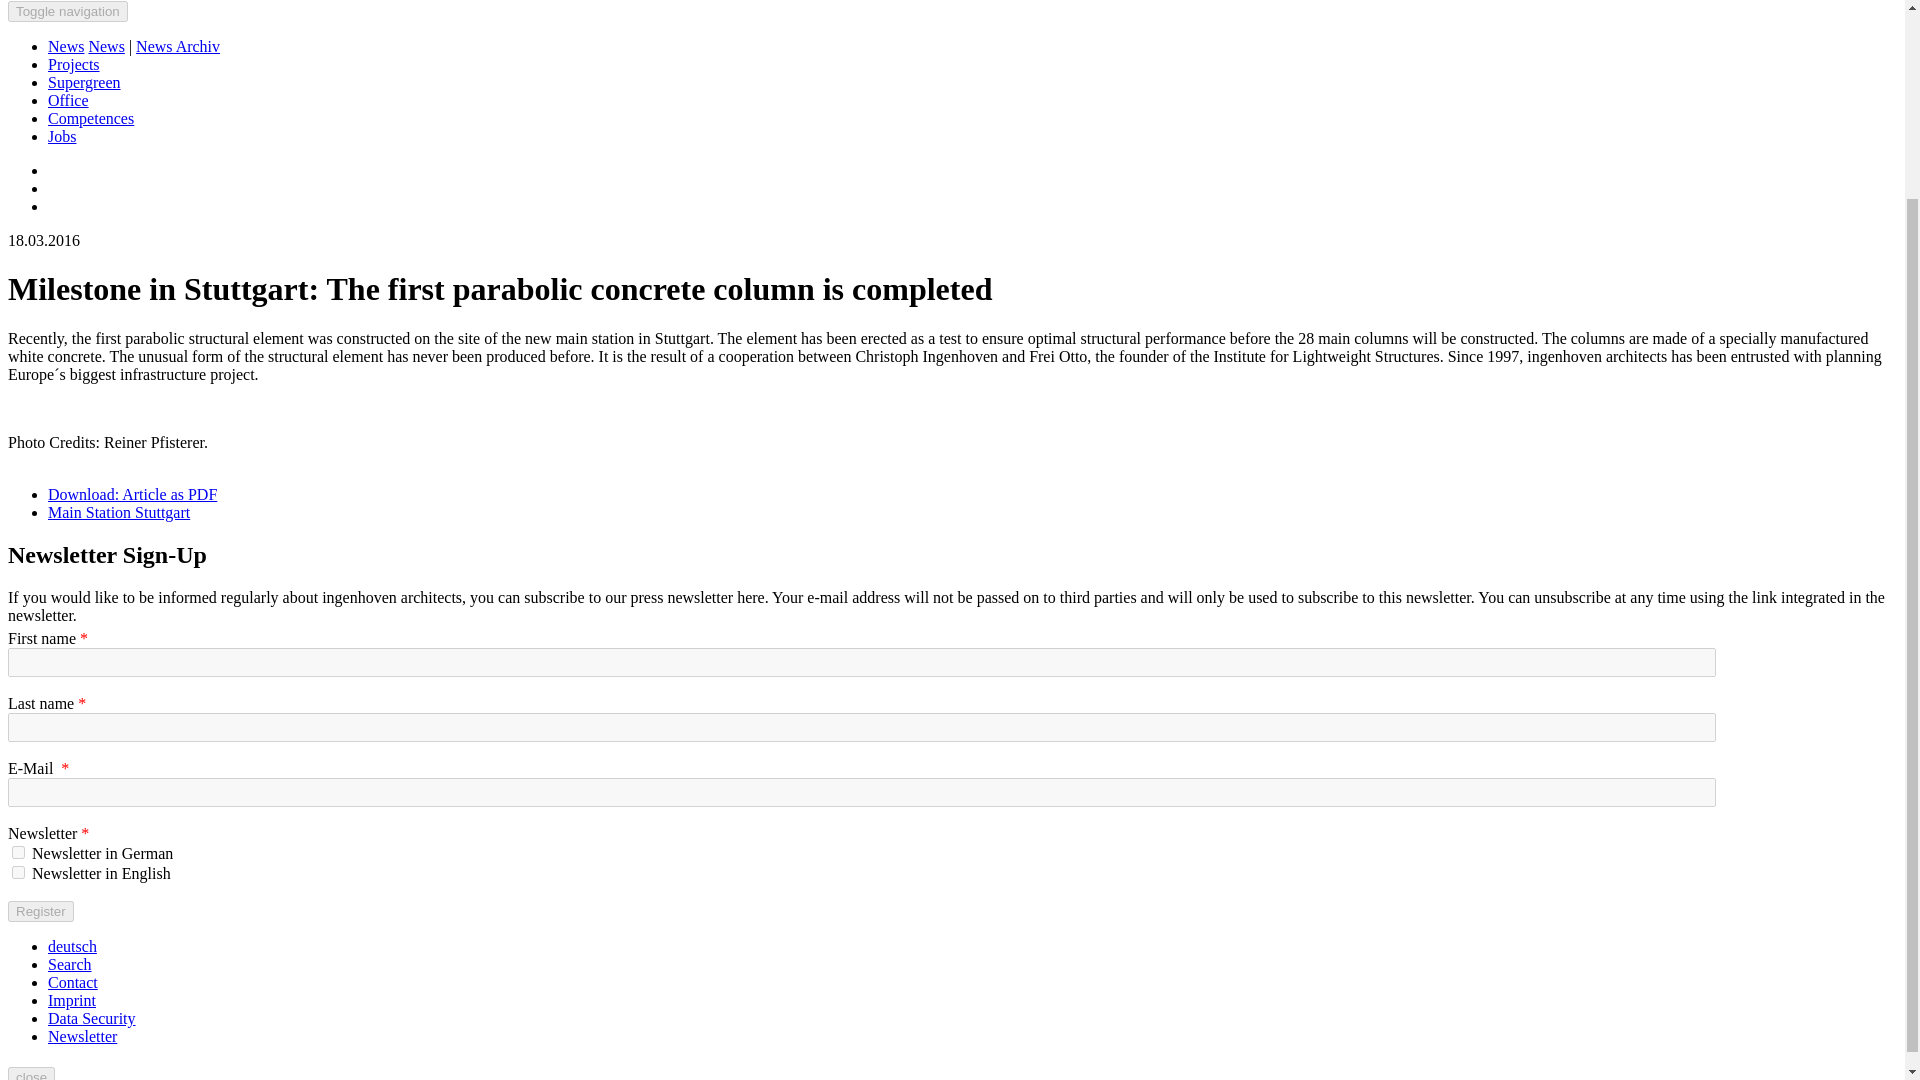 This screenshot has height=1080, width=1920. Describe the element at coordinates (132, 494) in the screenshot. I see `Download: Article as PDF` at that location.